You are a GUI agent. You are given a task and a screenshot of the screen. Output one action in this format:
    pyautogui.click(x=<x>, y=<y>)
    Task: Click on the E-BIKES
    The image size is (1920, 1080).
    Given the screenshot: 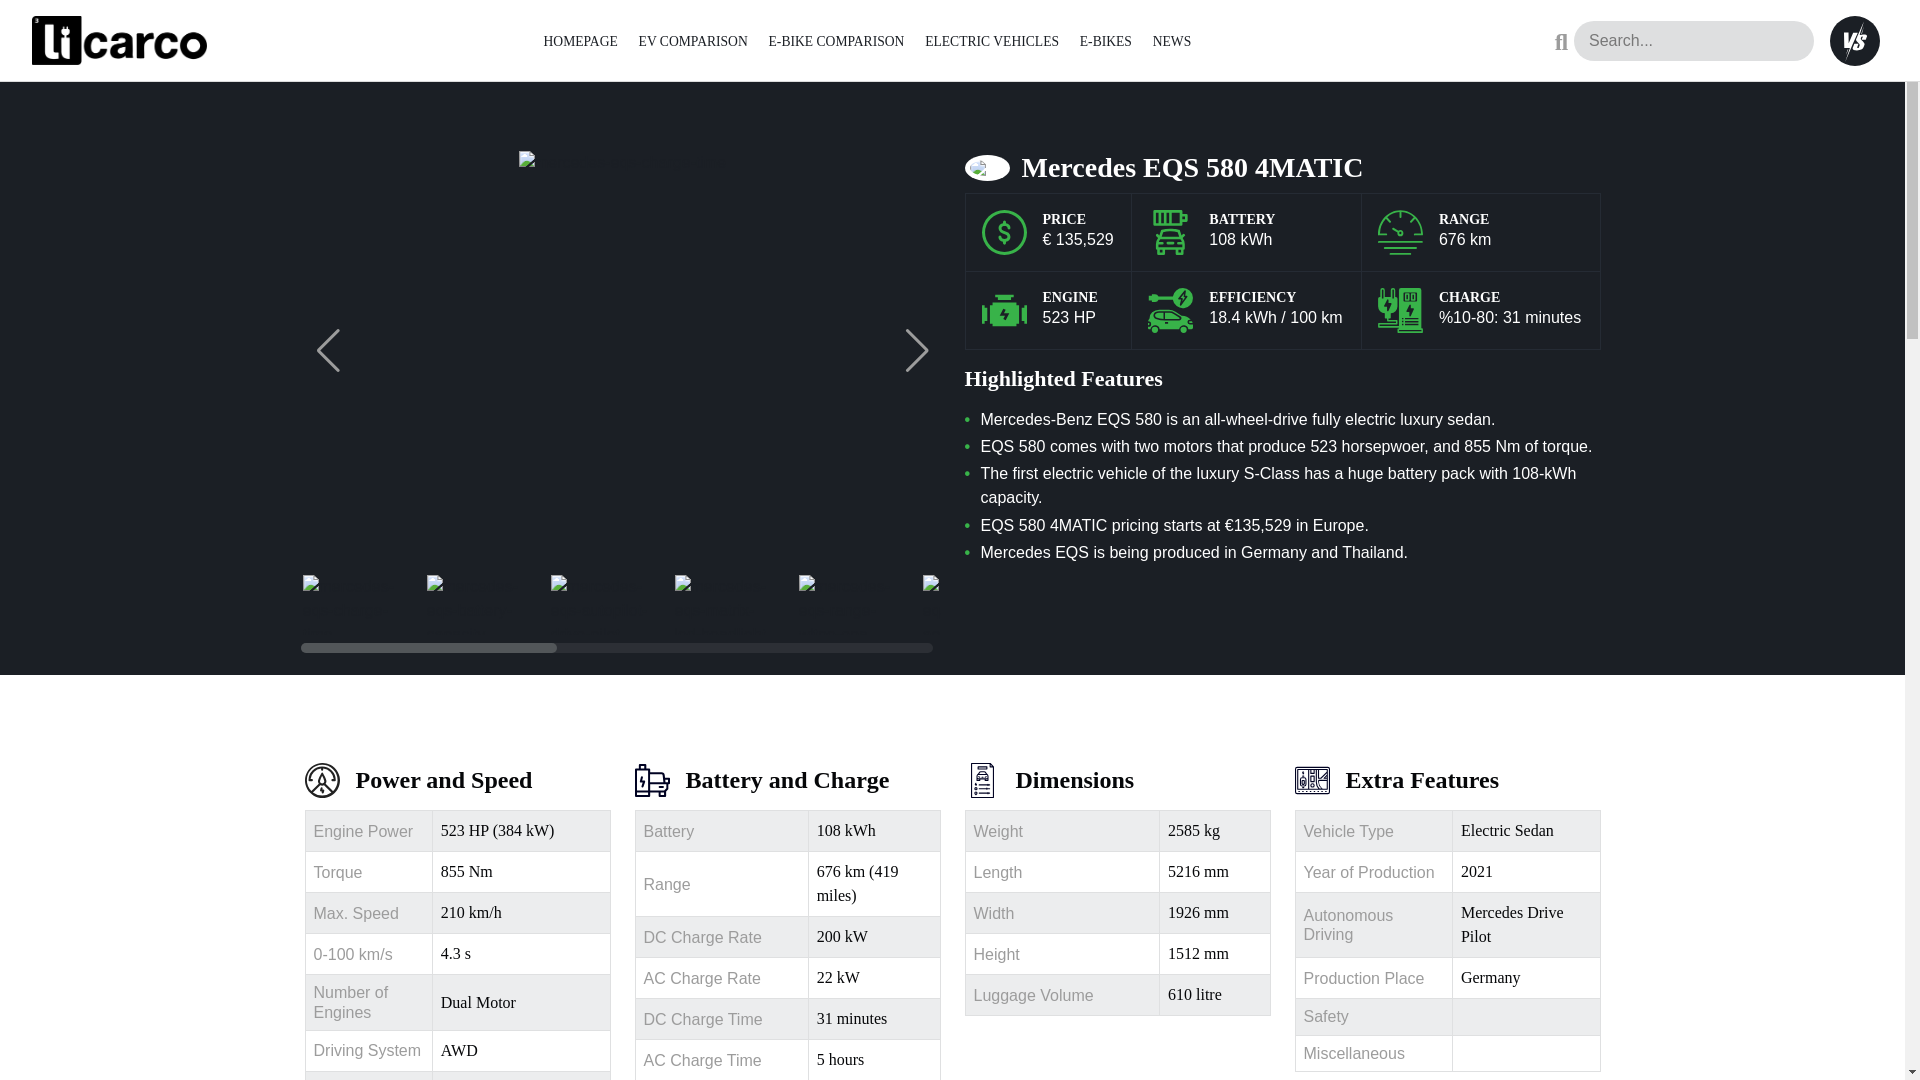 What is the action you would take?
    pyautogui.click(x=1106, y=40)
    